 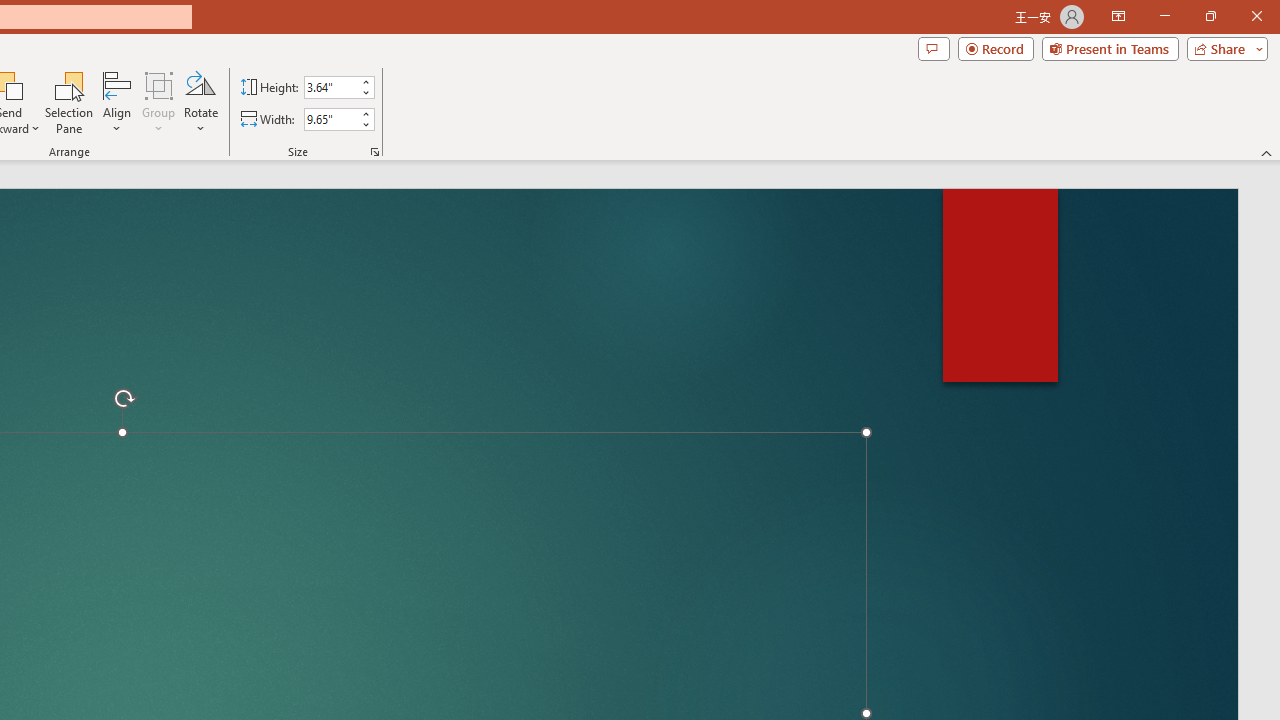 What do you see at coordinates (330, 87) in the screenshot?
I see `Shape Height` at bounding box center [330, 87].